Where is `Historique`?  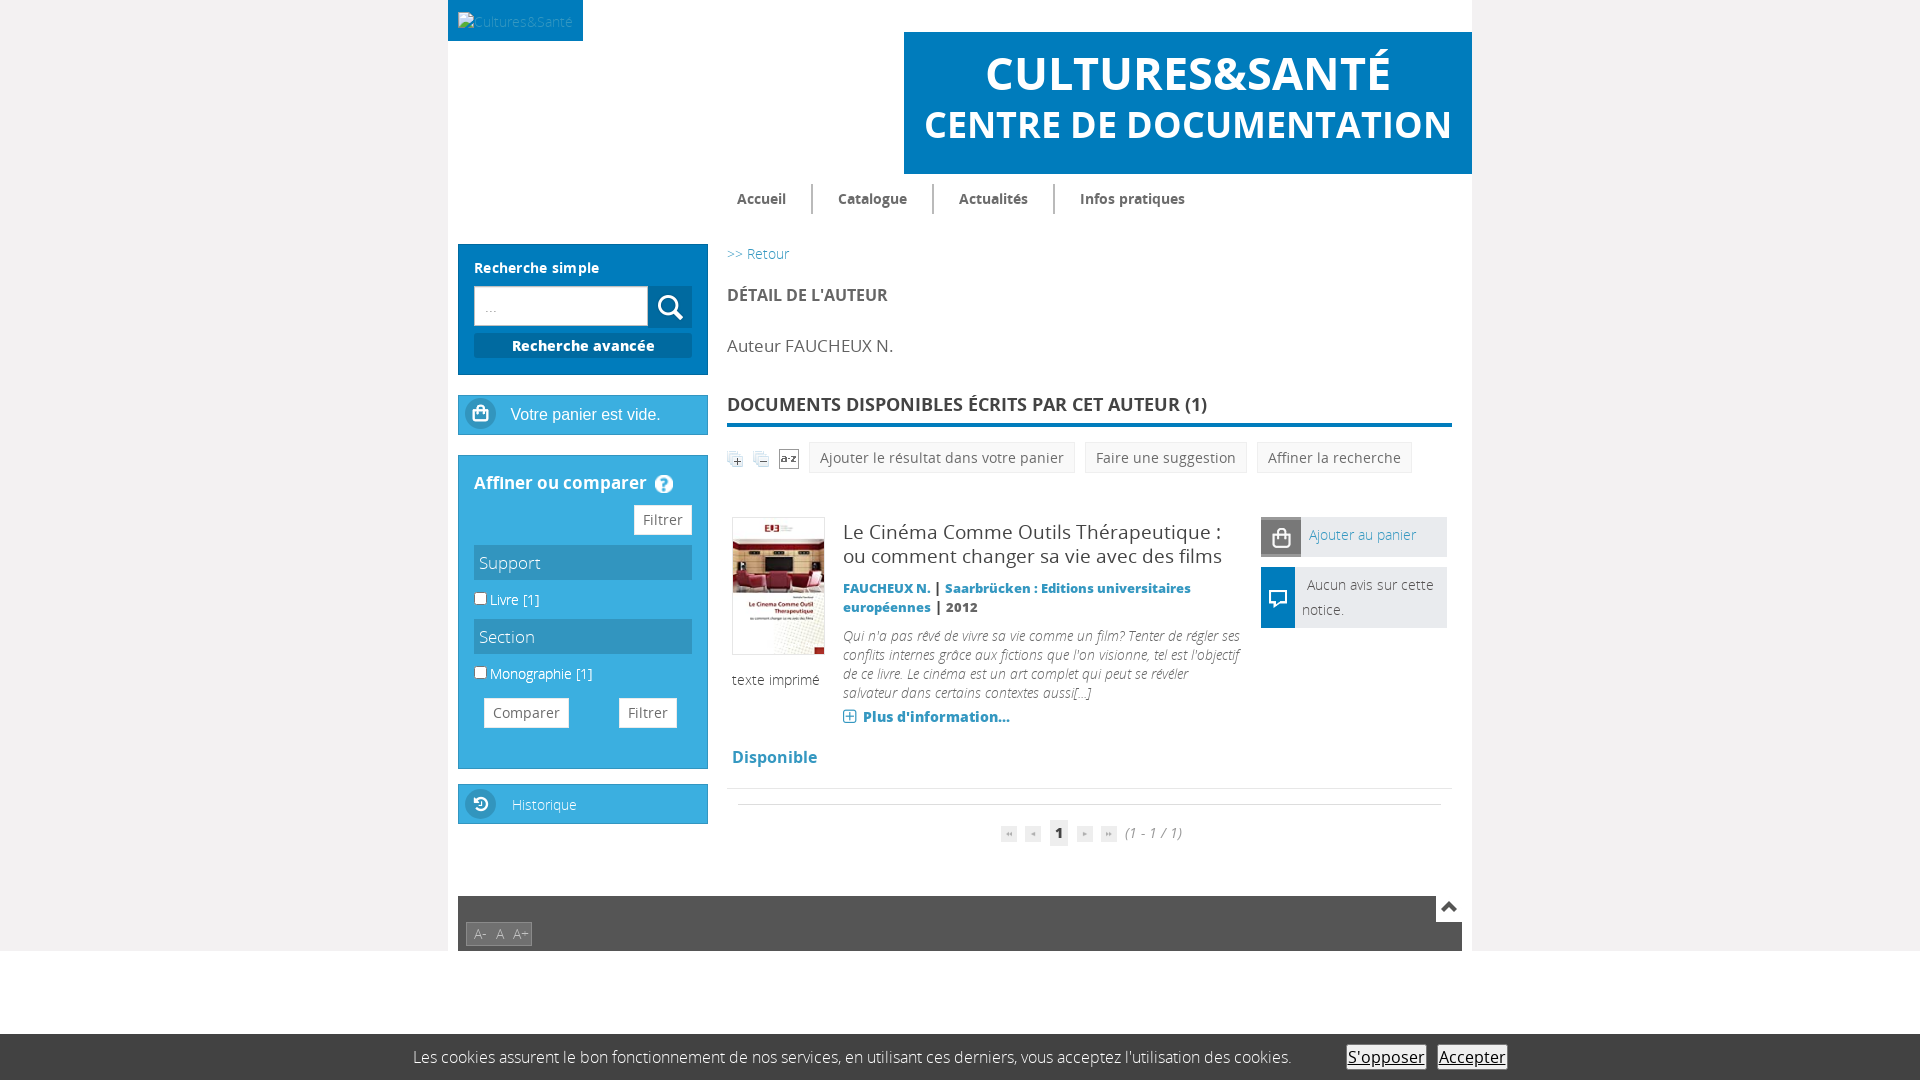
Historique is located at coordinates (583, 802).